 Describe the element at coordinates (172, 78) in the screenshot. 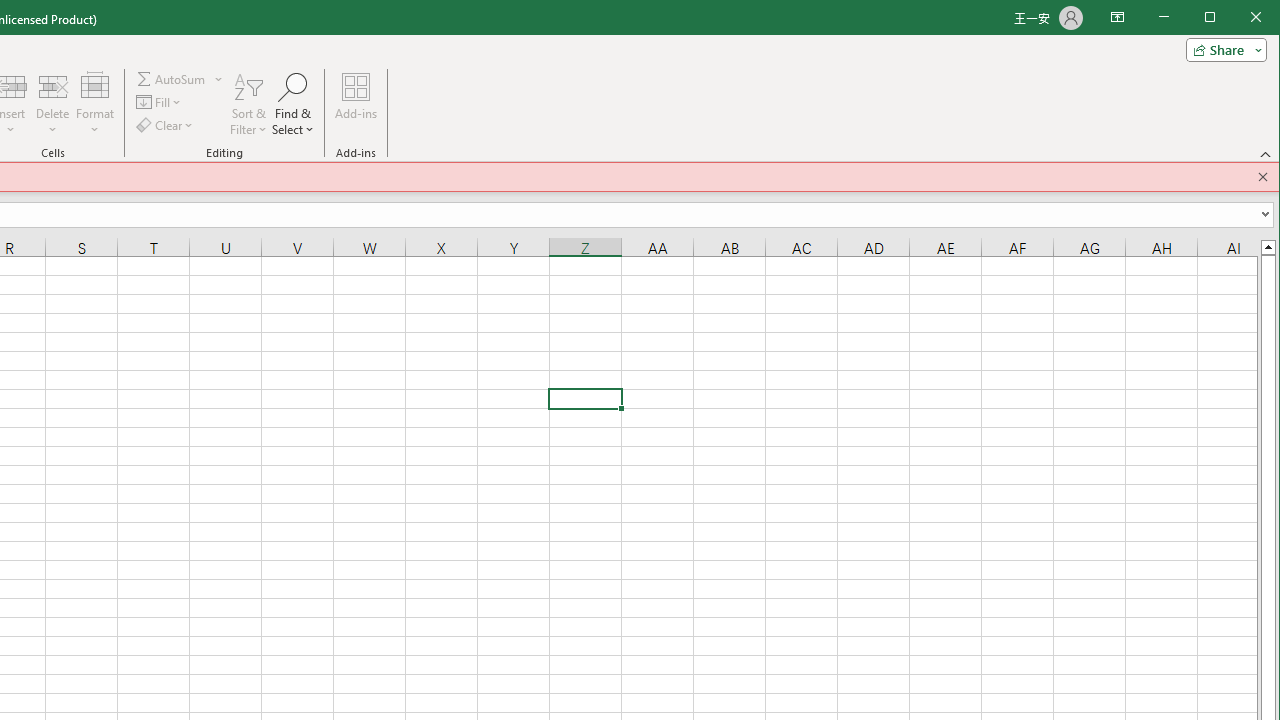

I see `Sum` at that location.